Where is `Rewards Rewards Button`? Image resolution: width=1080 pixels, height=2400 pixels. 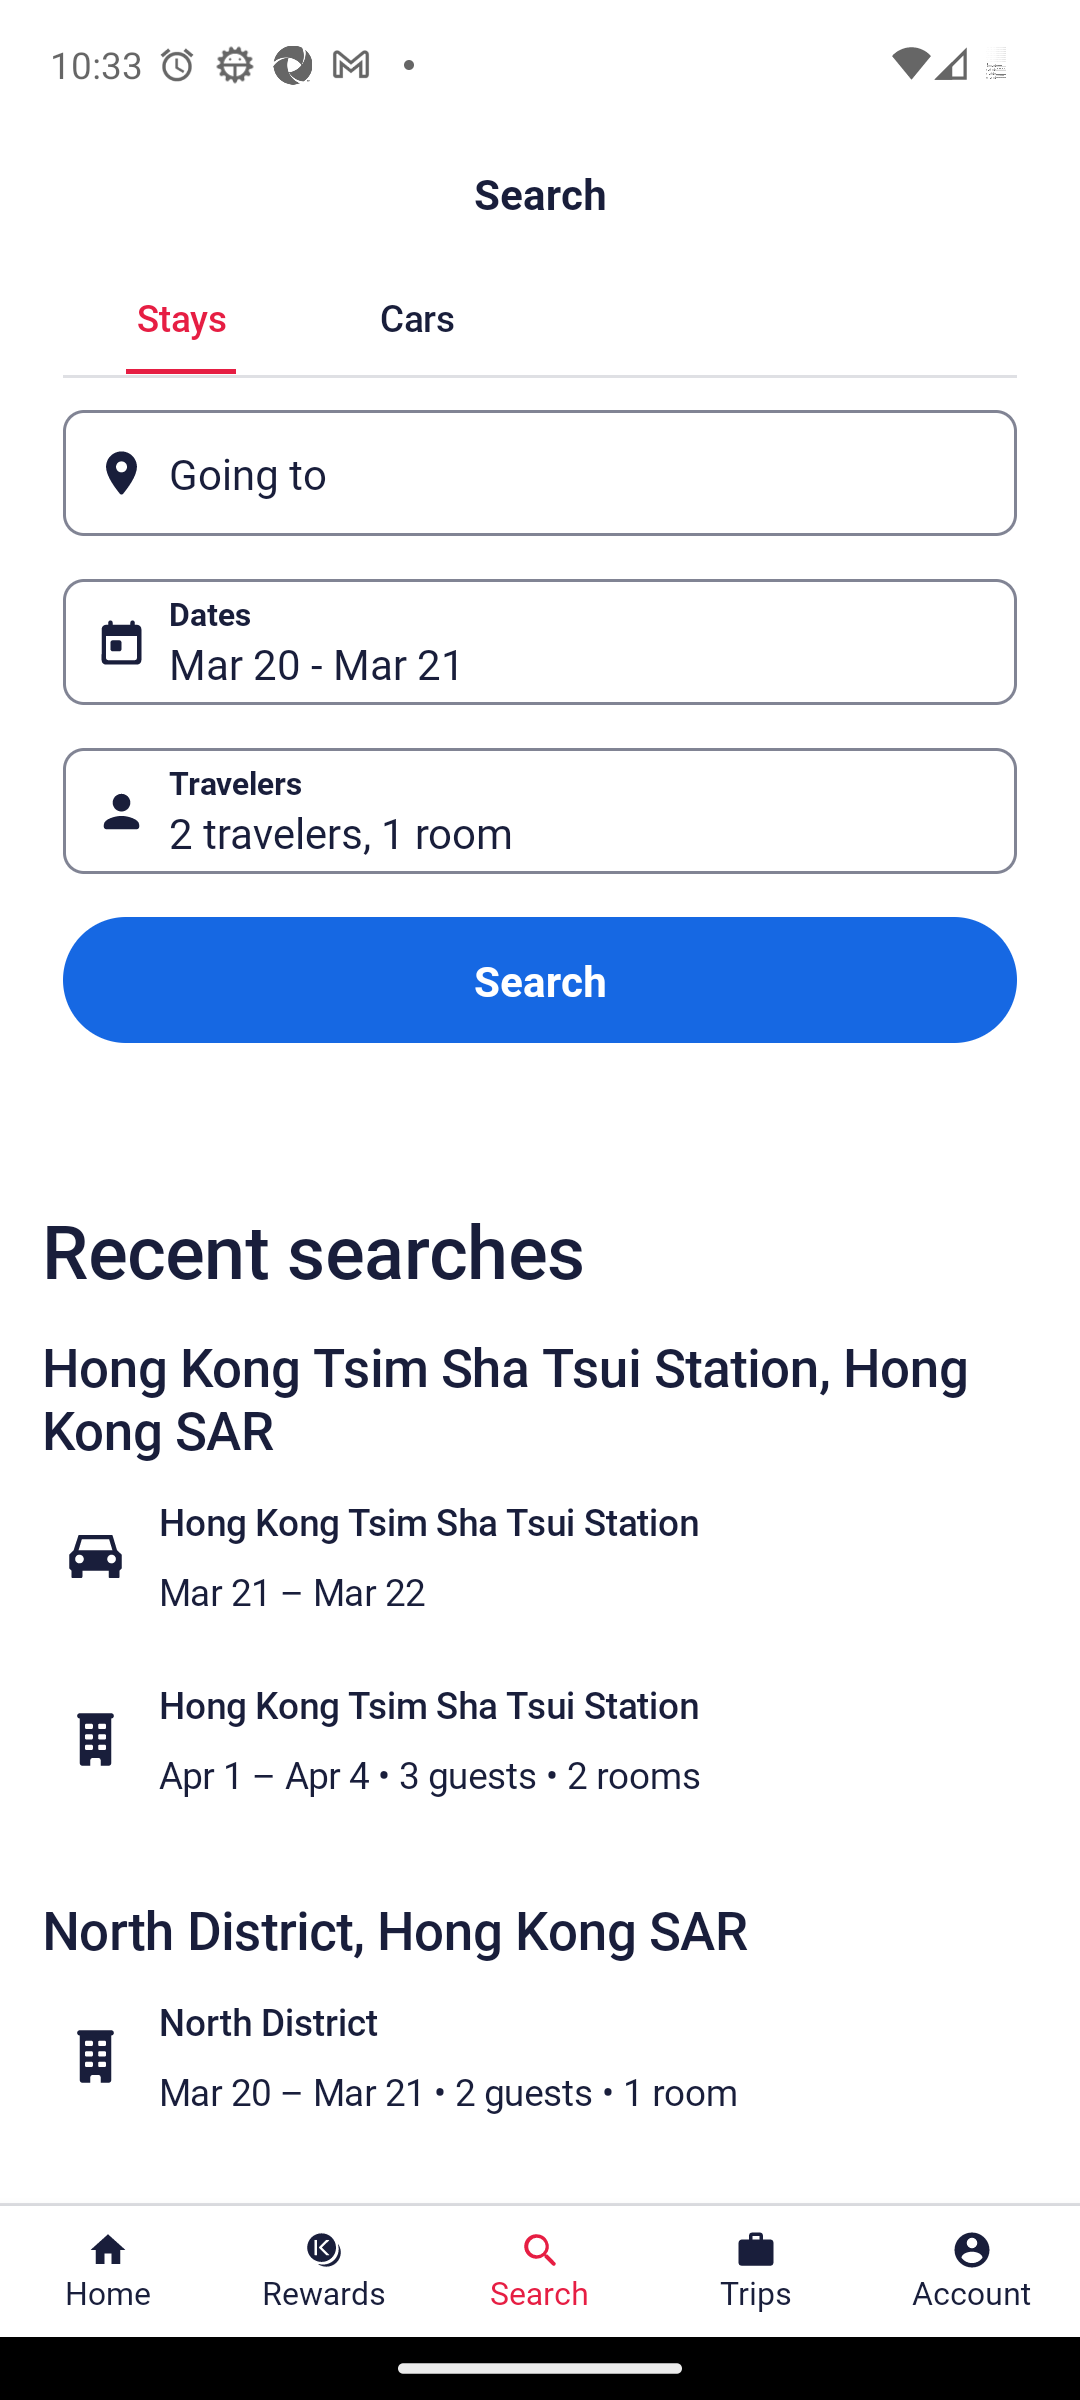 Rewards Rewards Button is located at coordinates (324, 2271).